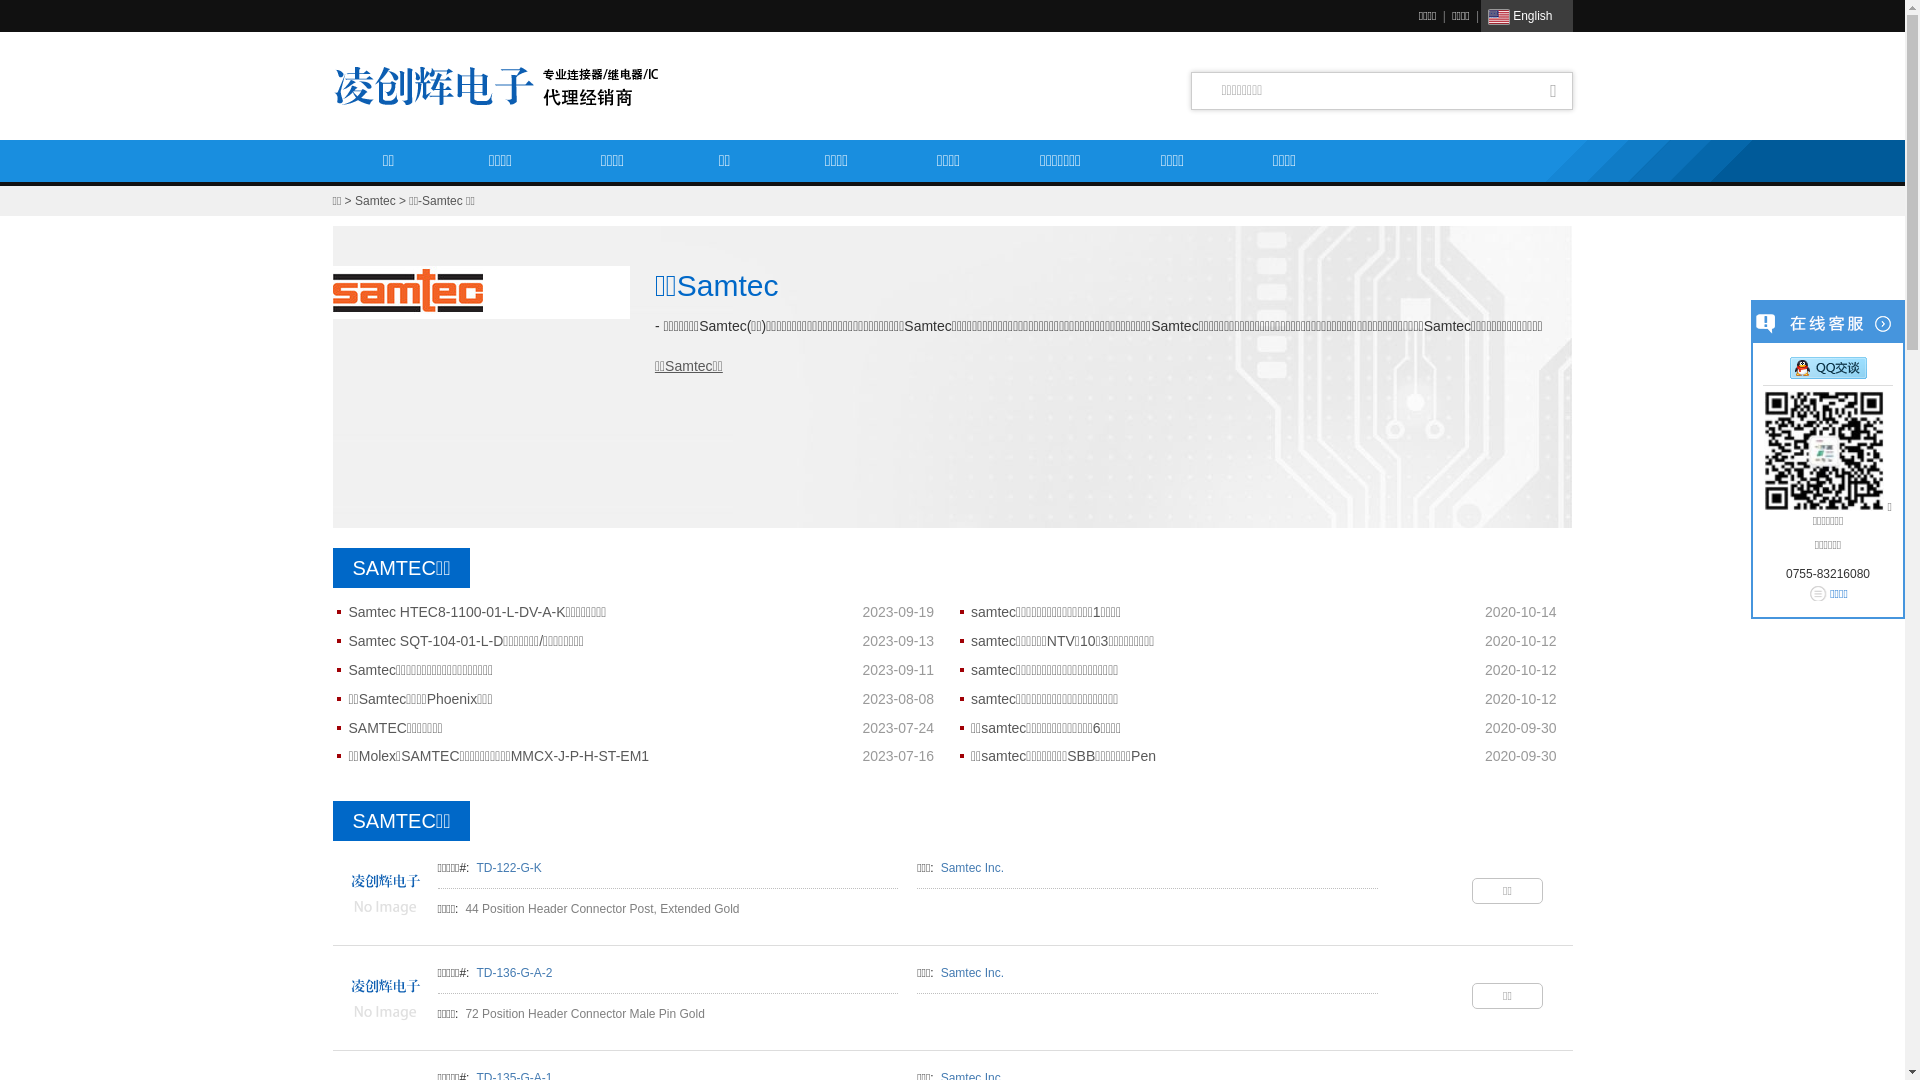  Describe the element at coordinates (376, 201) in the screenshot. I see `Samtec` at that location.